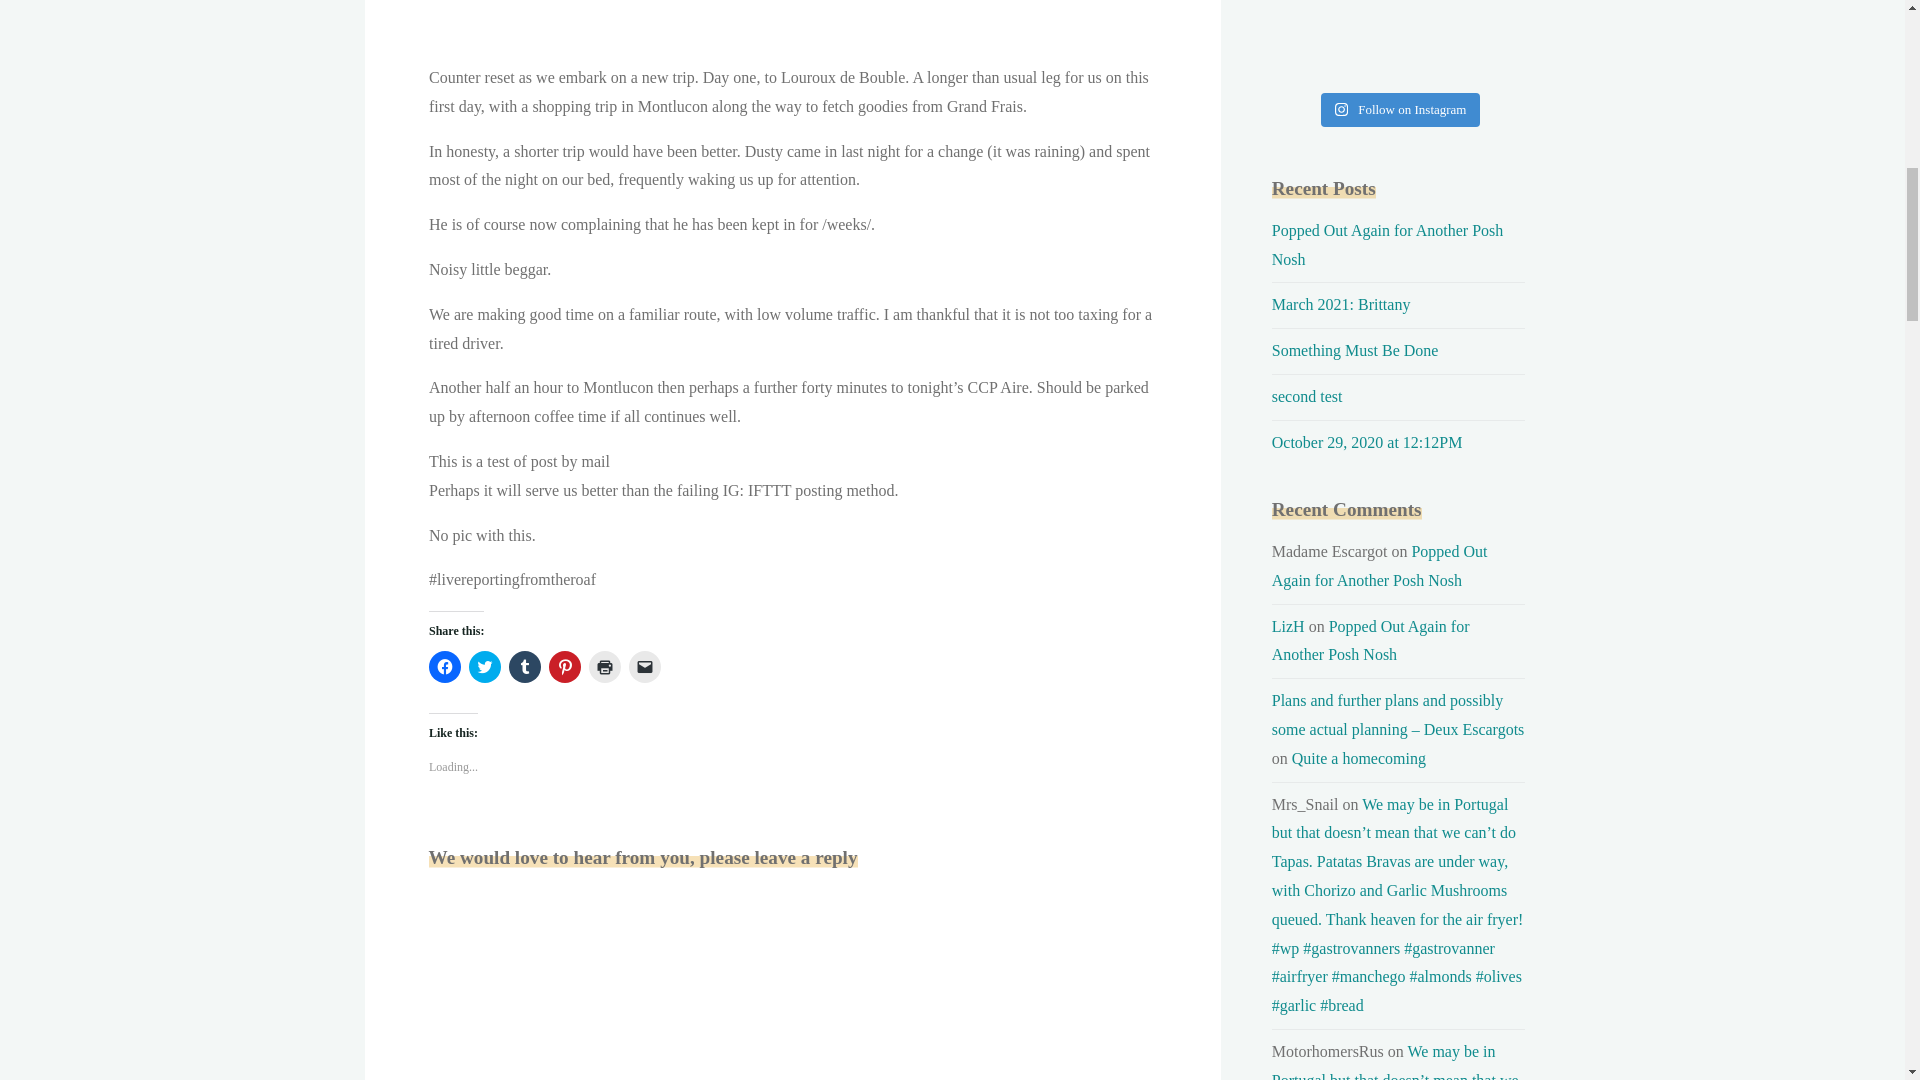  Describe the element at coordinates (1367, 442) in the screenshot. I see `October 29, 2020 at 12:12PM` at that location.